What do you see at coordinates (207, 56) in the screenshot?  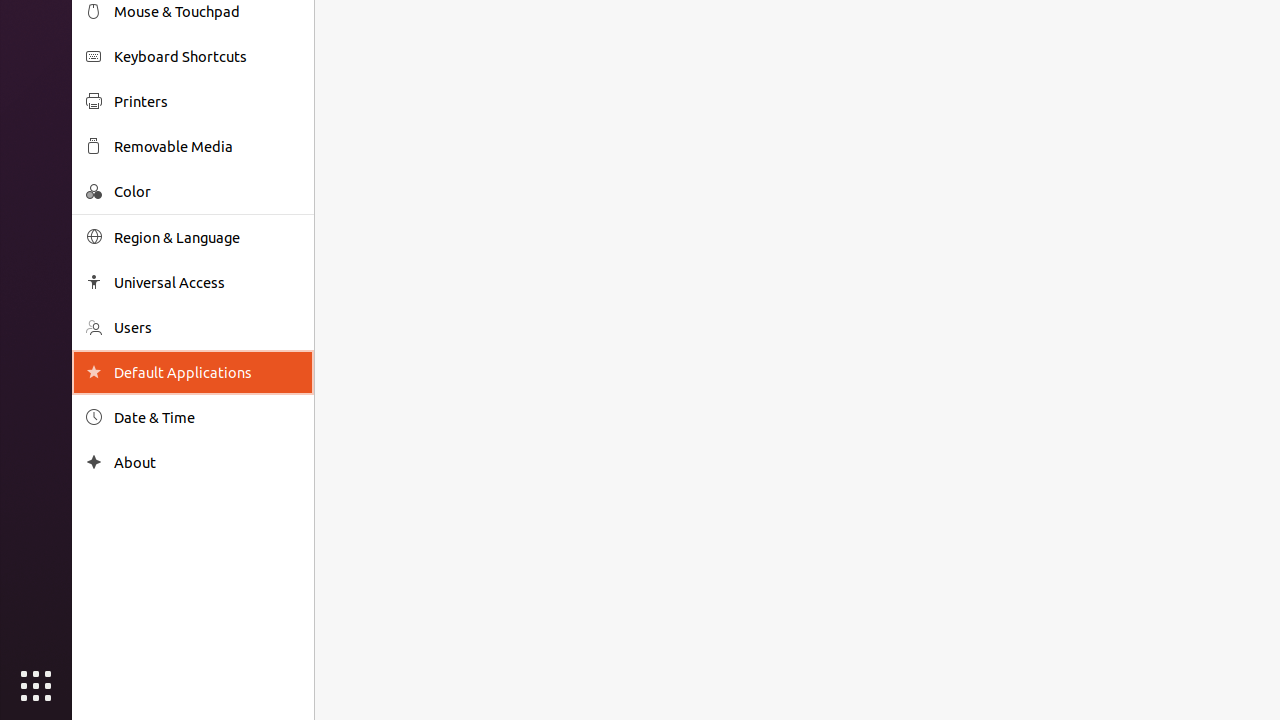 I see `Keyboard Shortcuts` at bounding box center [207, 56].